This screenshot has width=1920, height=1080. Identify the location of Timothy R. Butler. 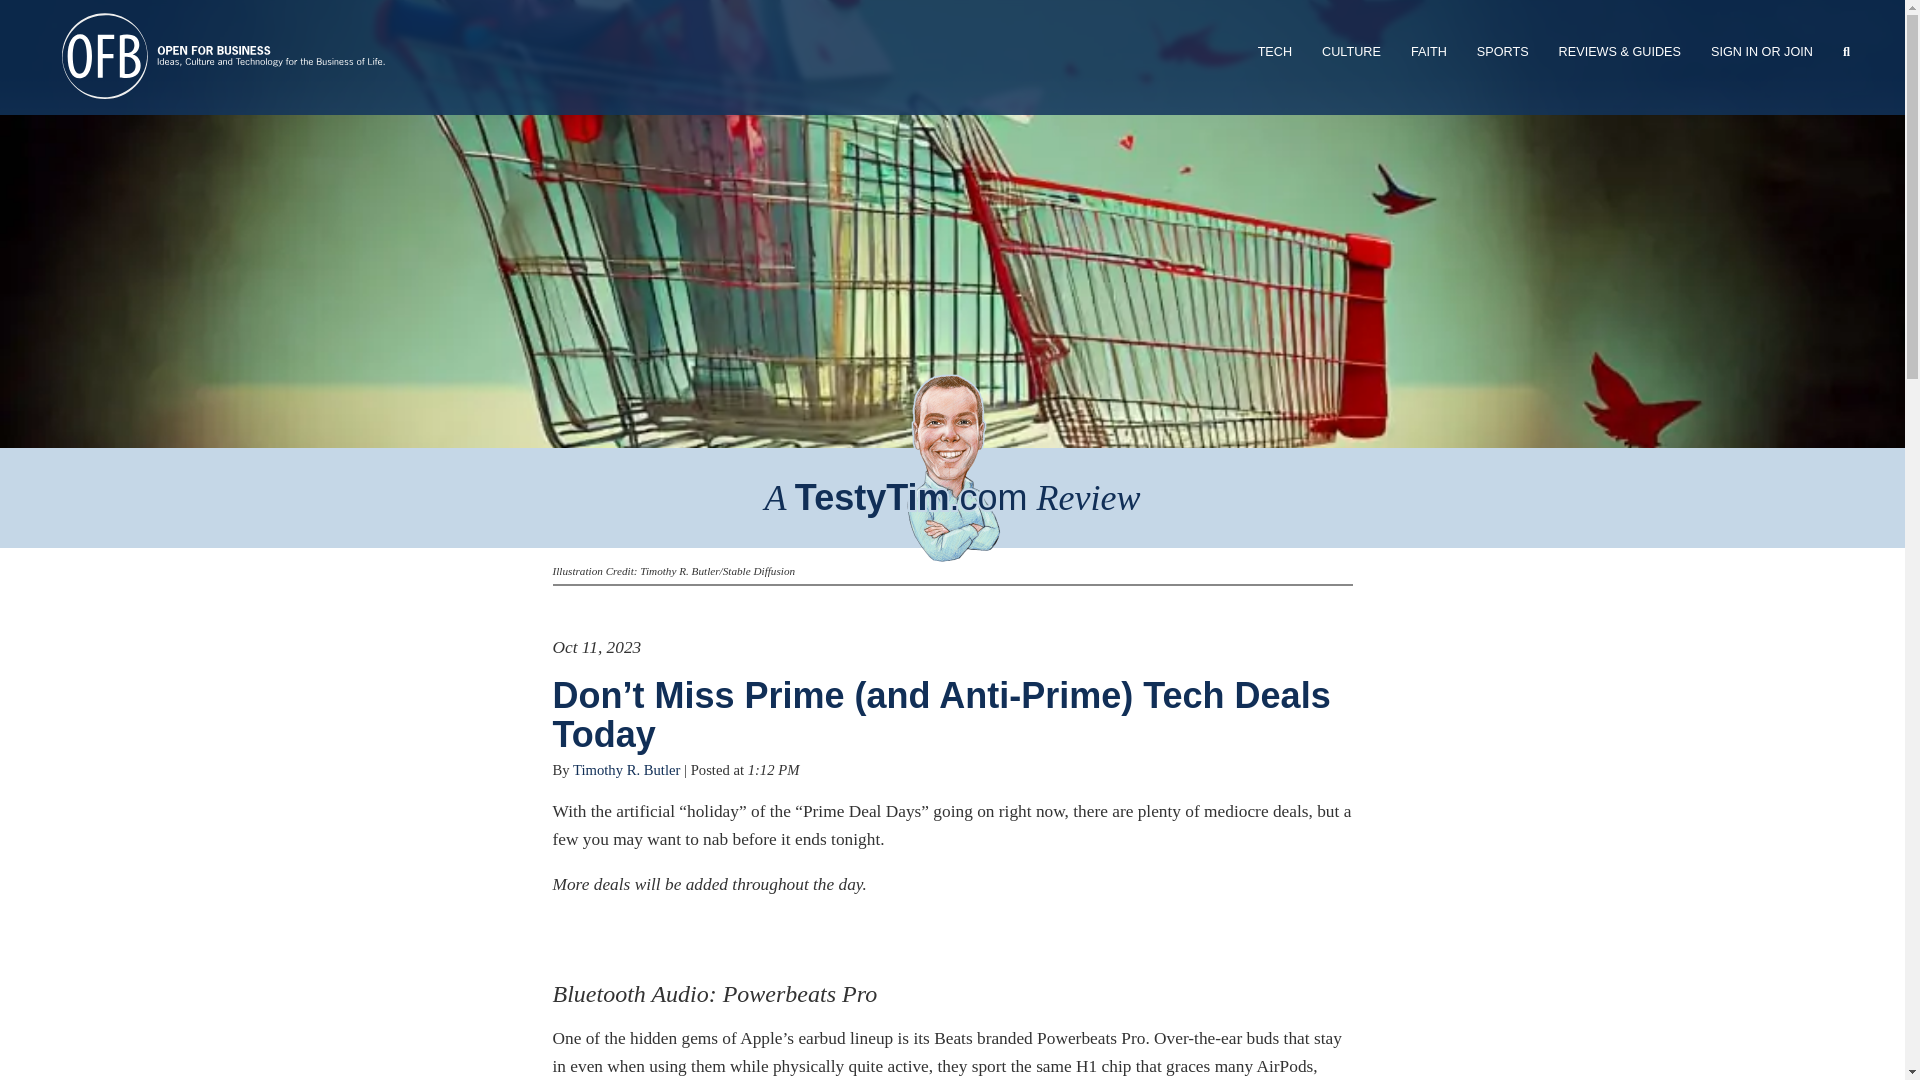
(626, 770).